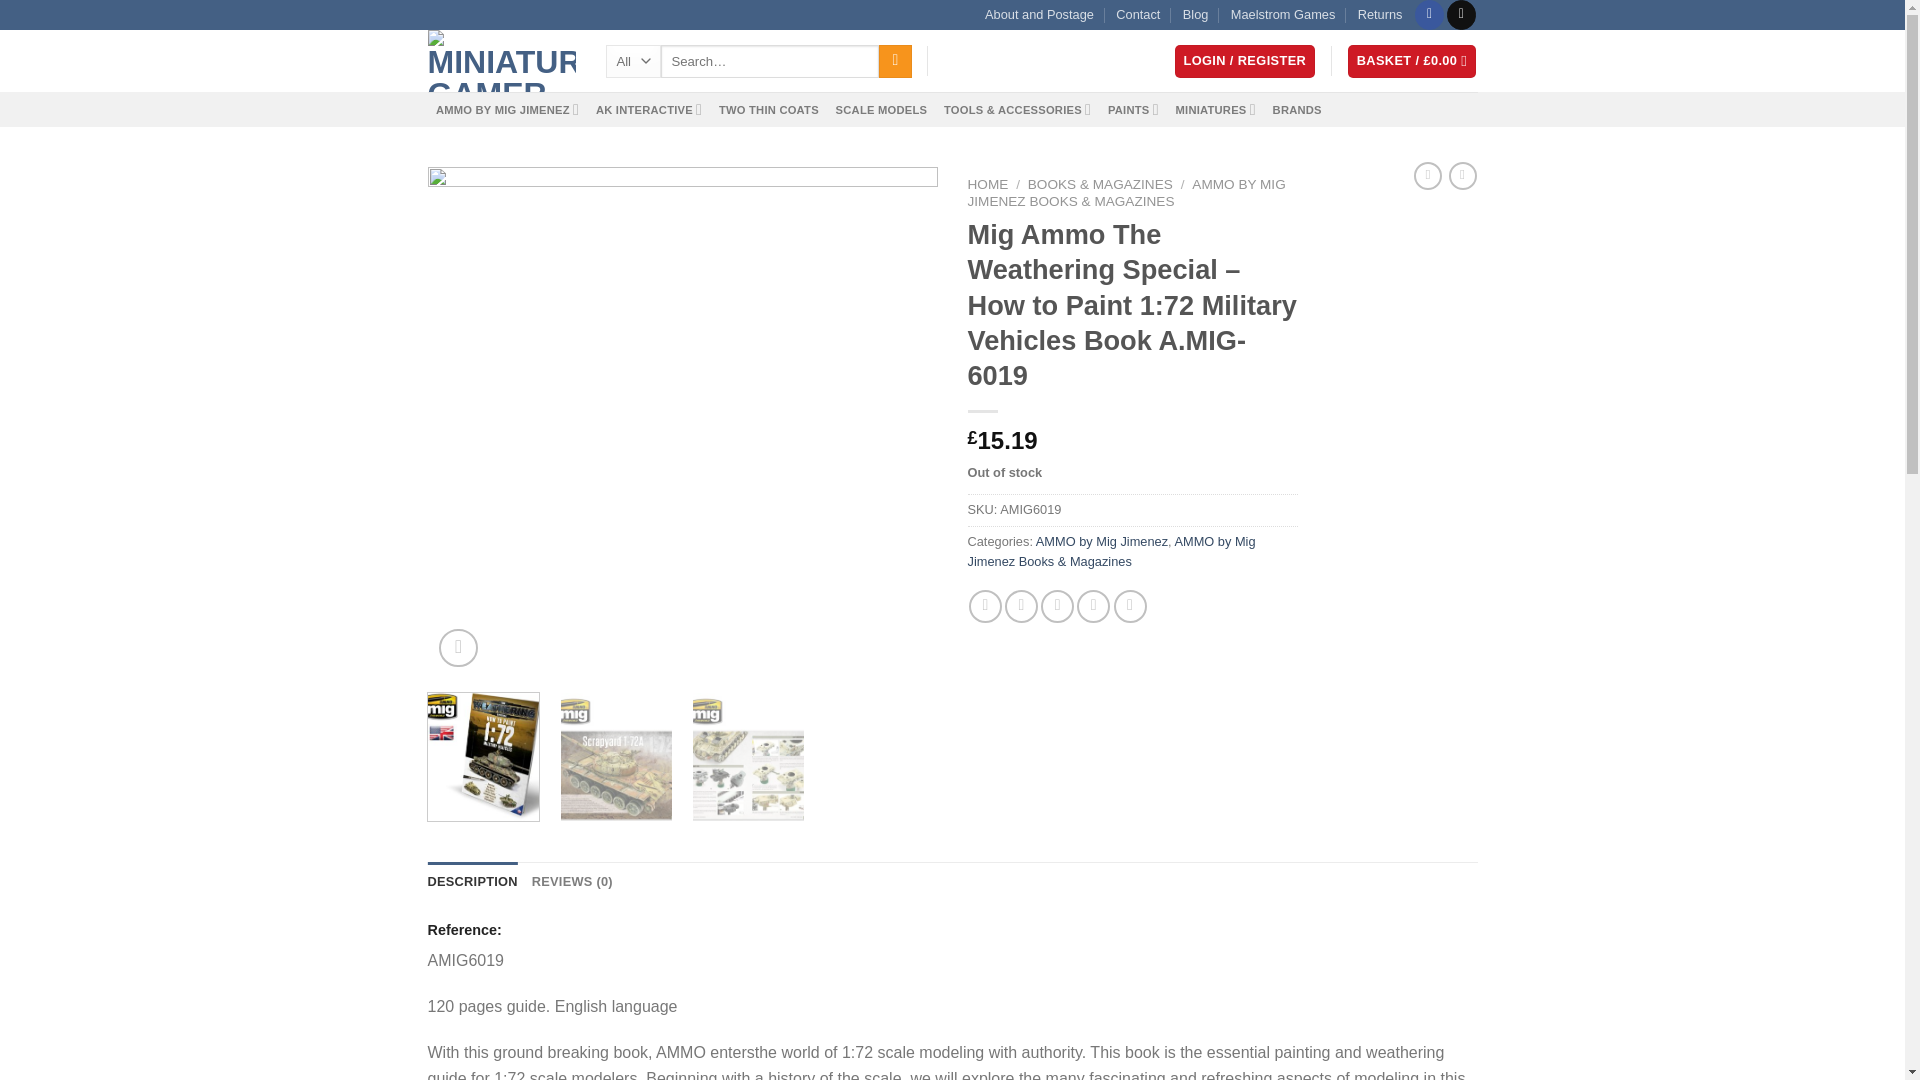 Image resolution: width=1920 pixels, height=1080 pixels. Describe the element at coordinates (502, 60) in the screenshot. I see `Miniature Gamer - Fantasy, Sci-fi and all manner of minis` at that location.